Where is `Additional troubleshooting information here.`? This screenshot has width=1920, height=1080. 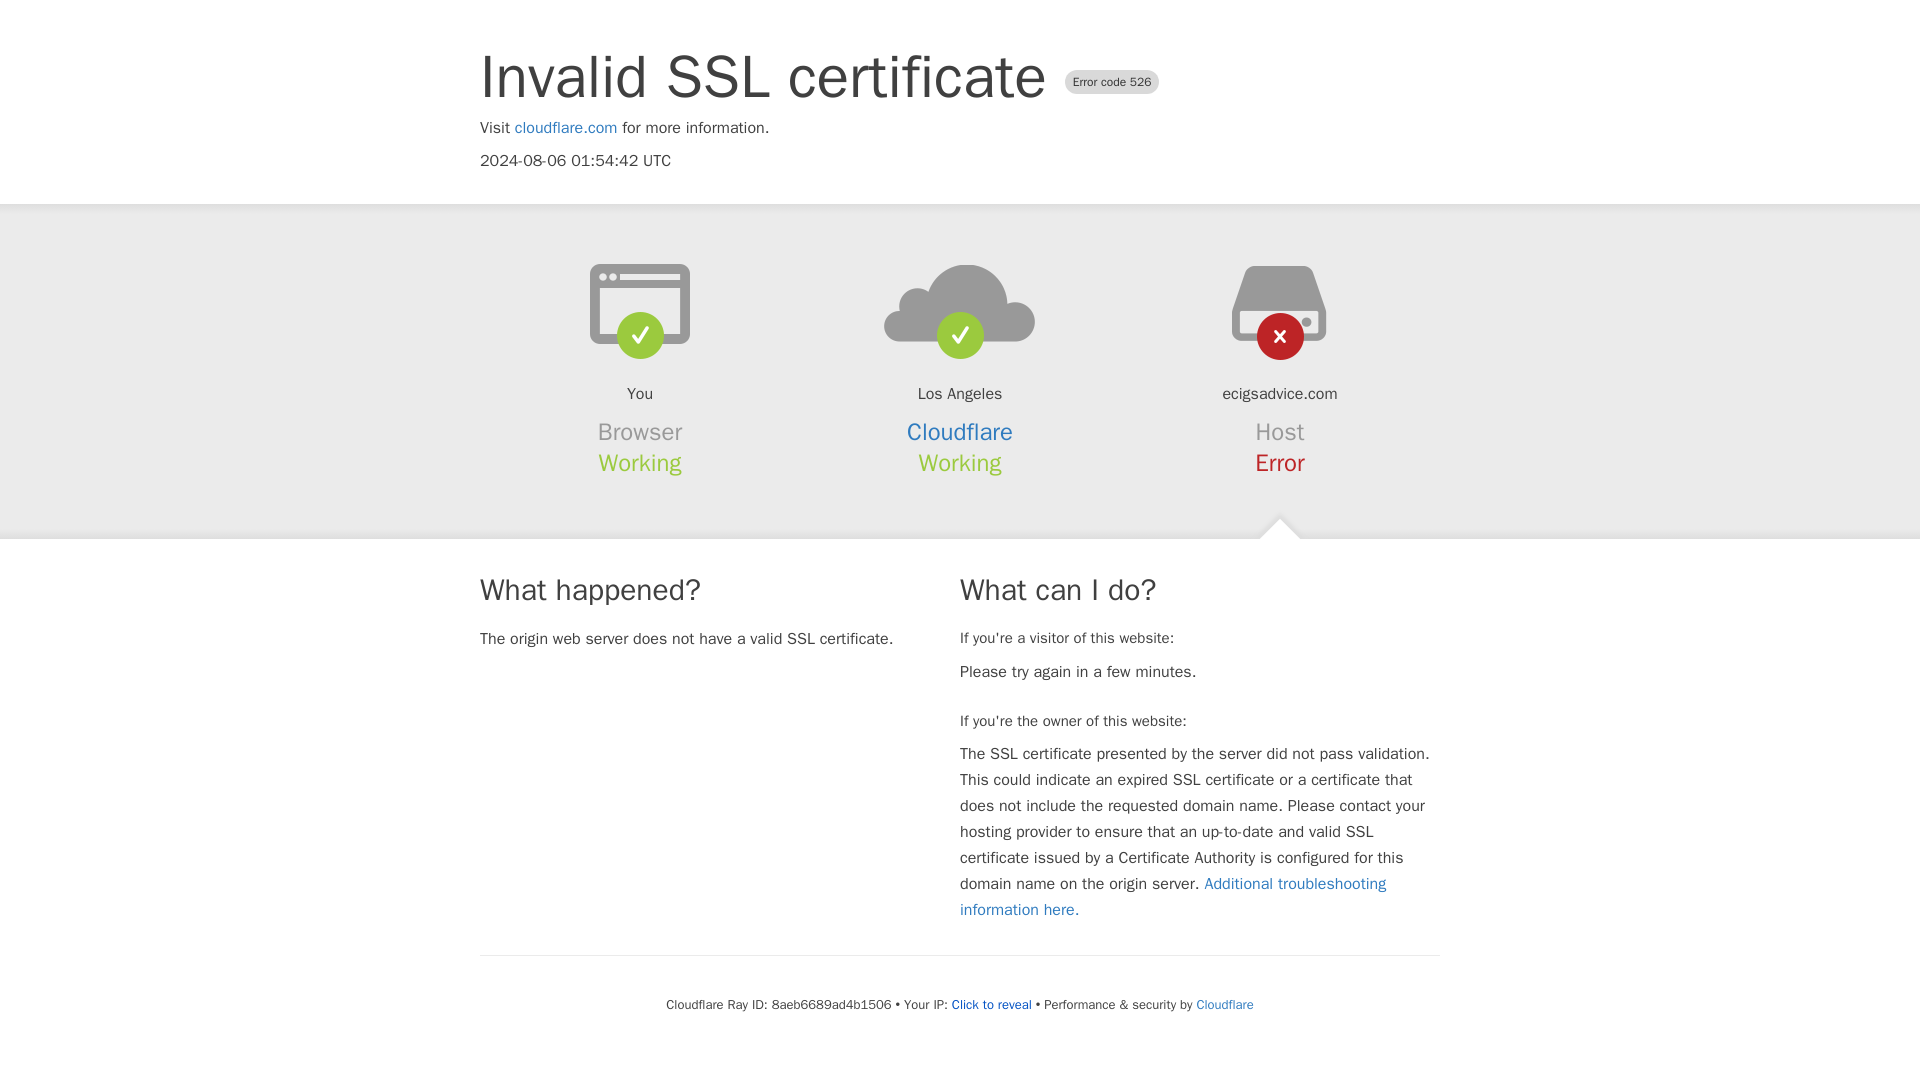 Additional troubleshooting information here. is located at coordinates (1173, 896).